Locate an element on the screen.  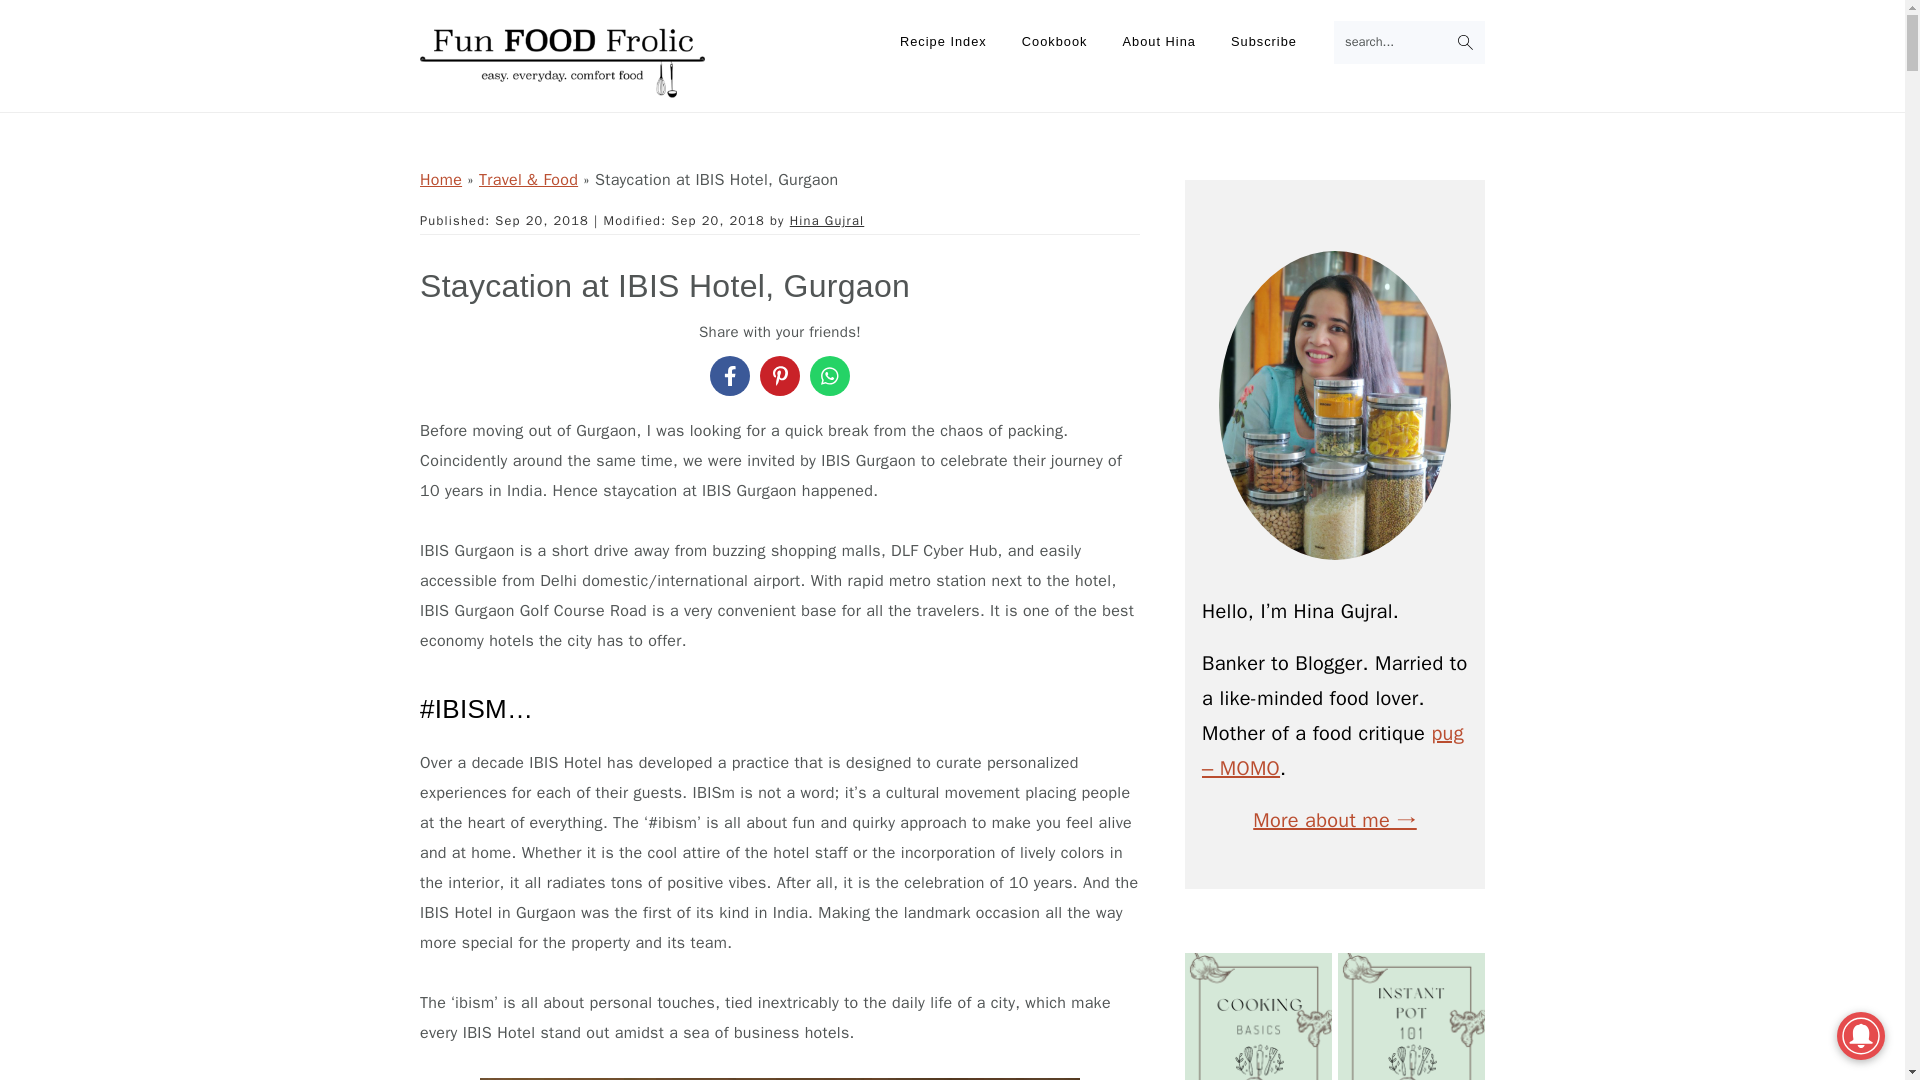
Fun FOOD Frolic is located at coordinates (562, 86).